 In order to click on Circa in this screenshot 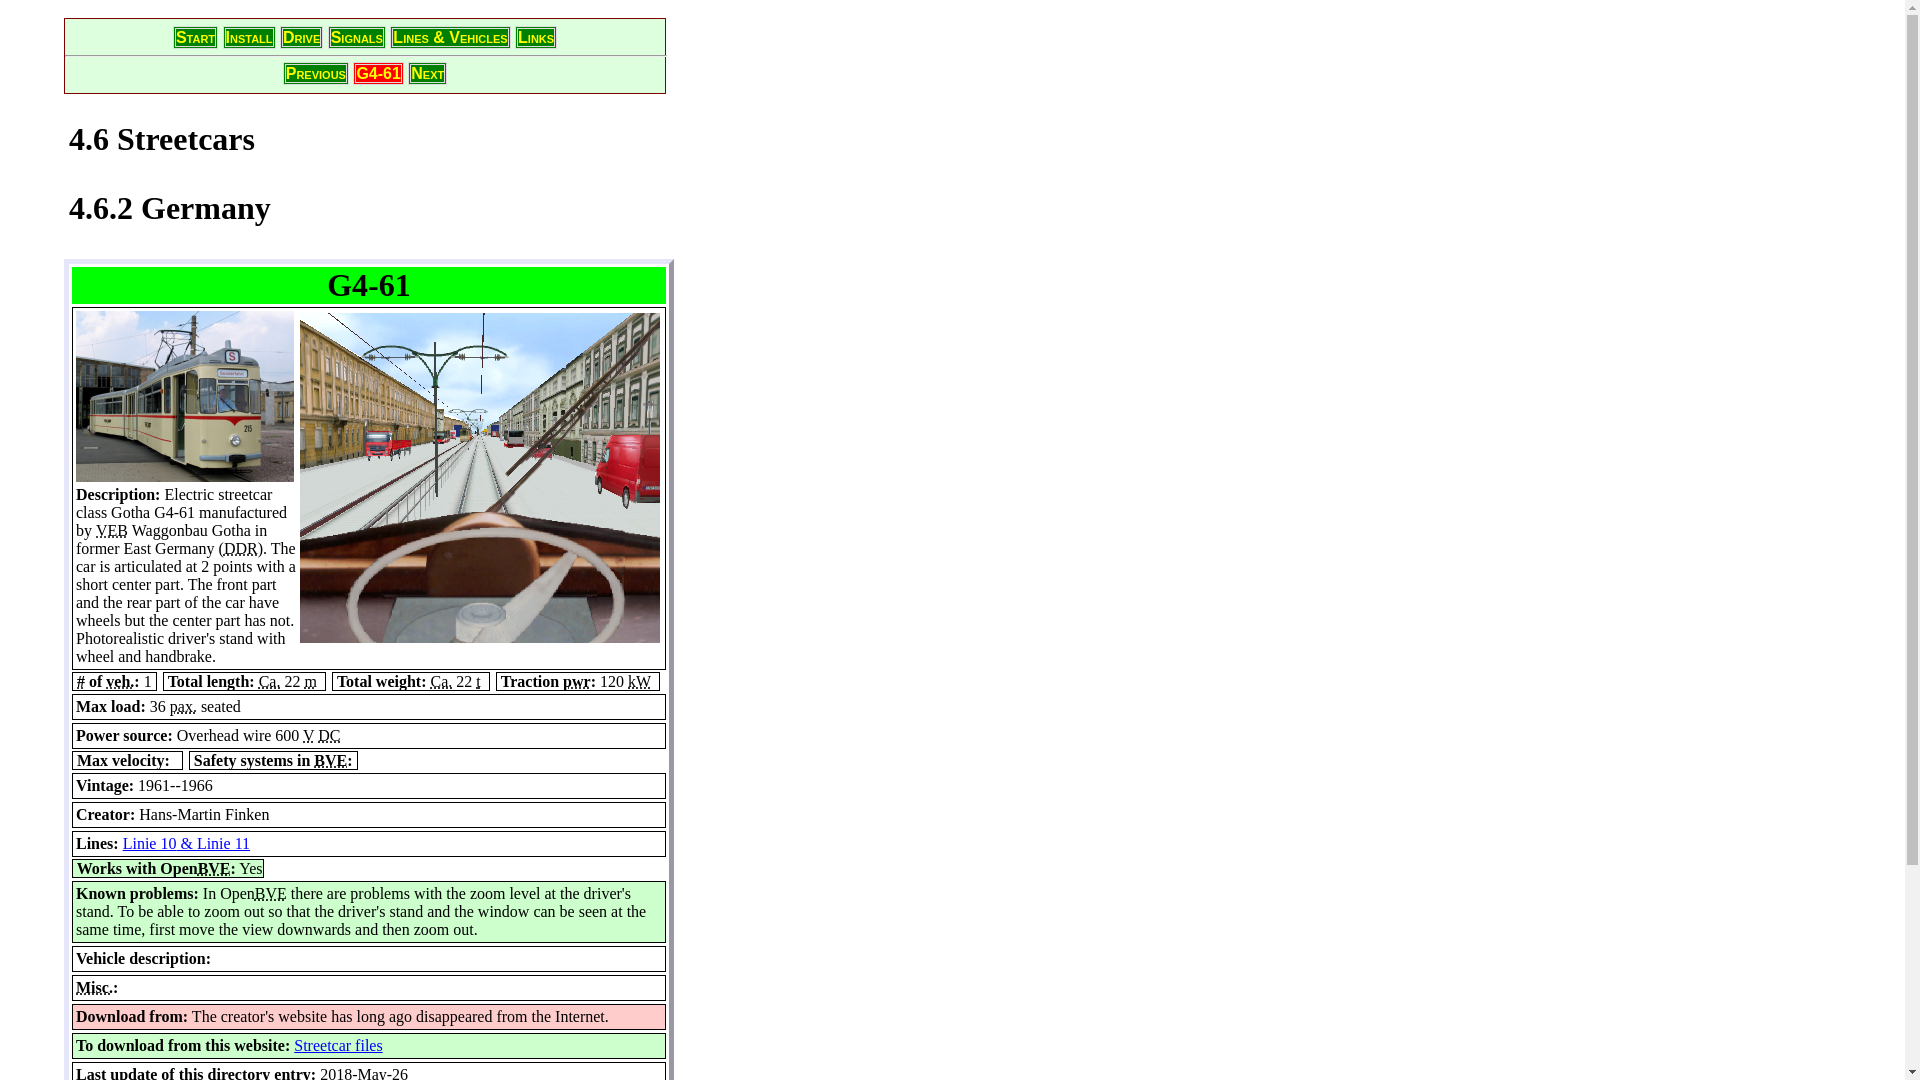, I will do `click(442, 681)`.